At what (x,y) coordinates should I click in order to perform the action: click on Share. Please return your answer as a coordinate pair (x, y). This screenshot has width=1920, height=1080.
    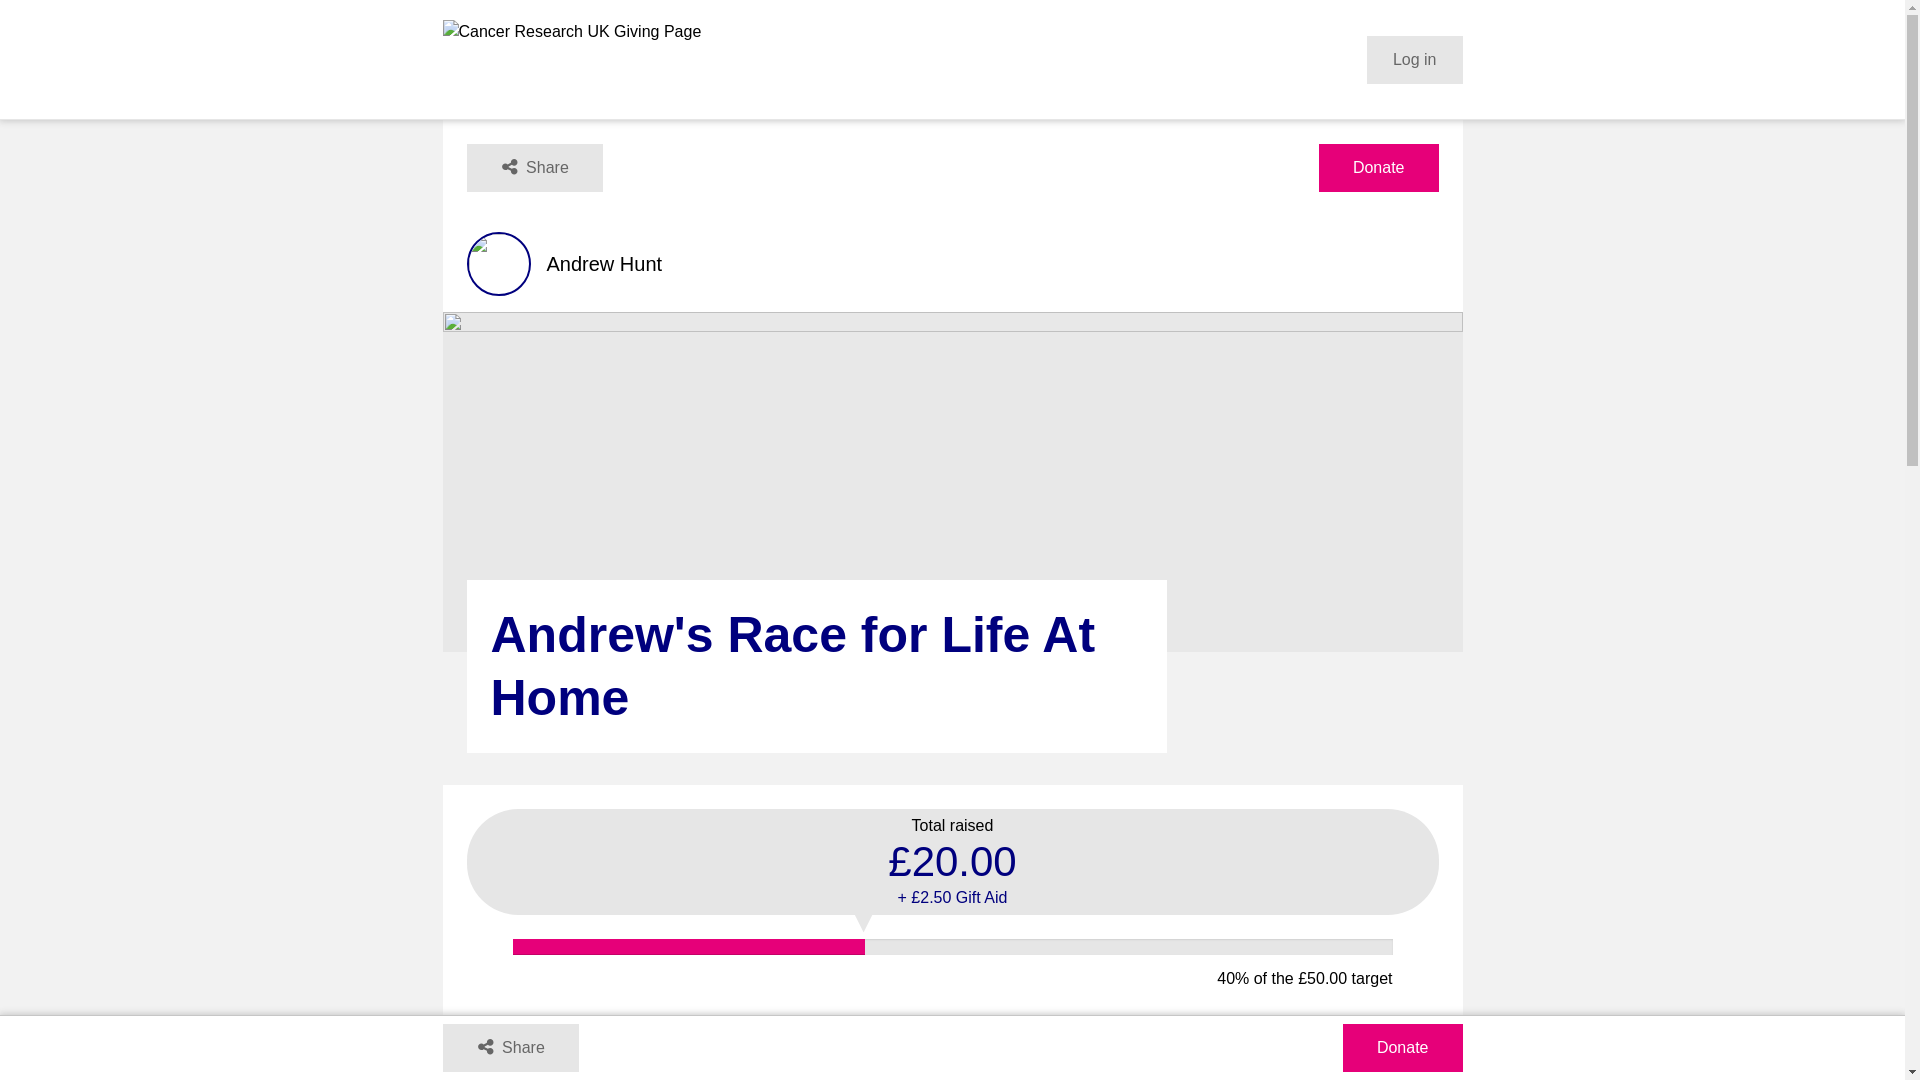
    Looking at the image, I should click on (534, 168).